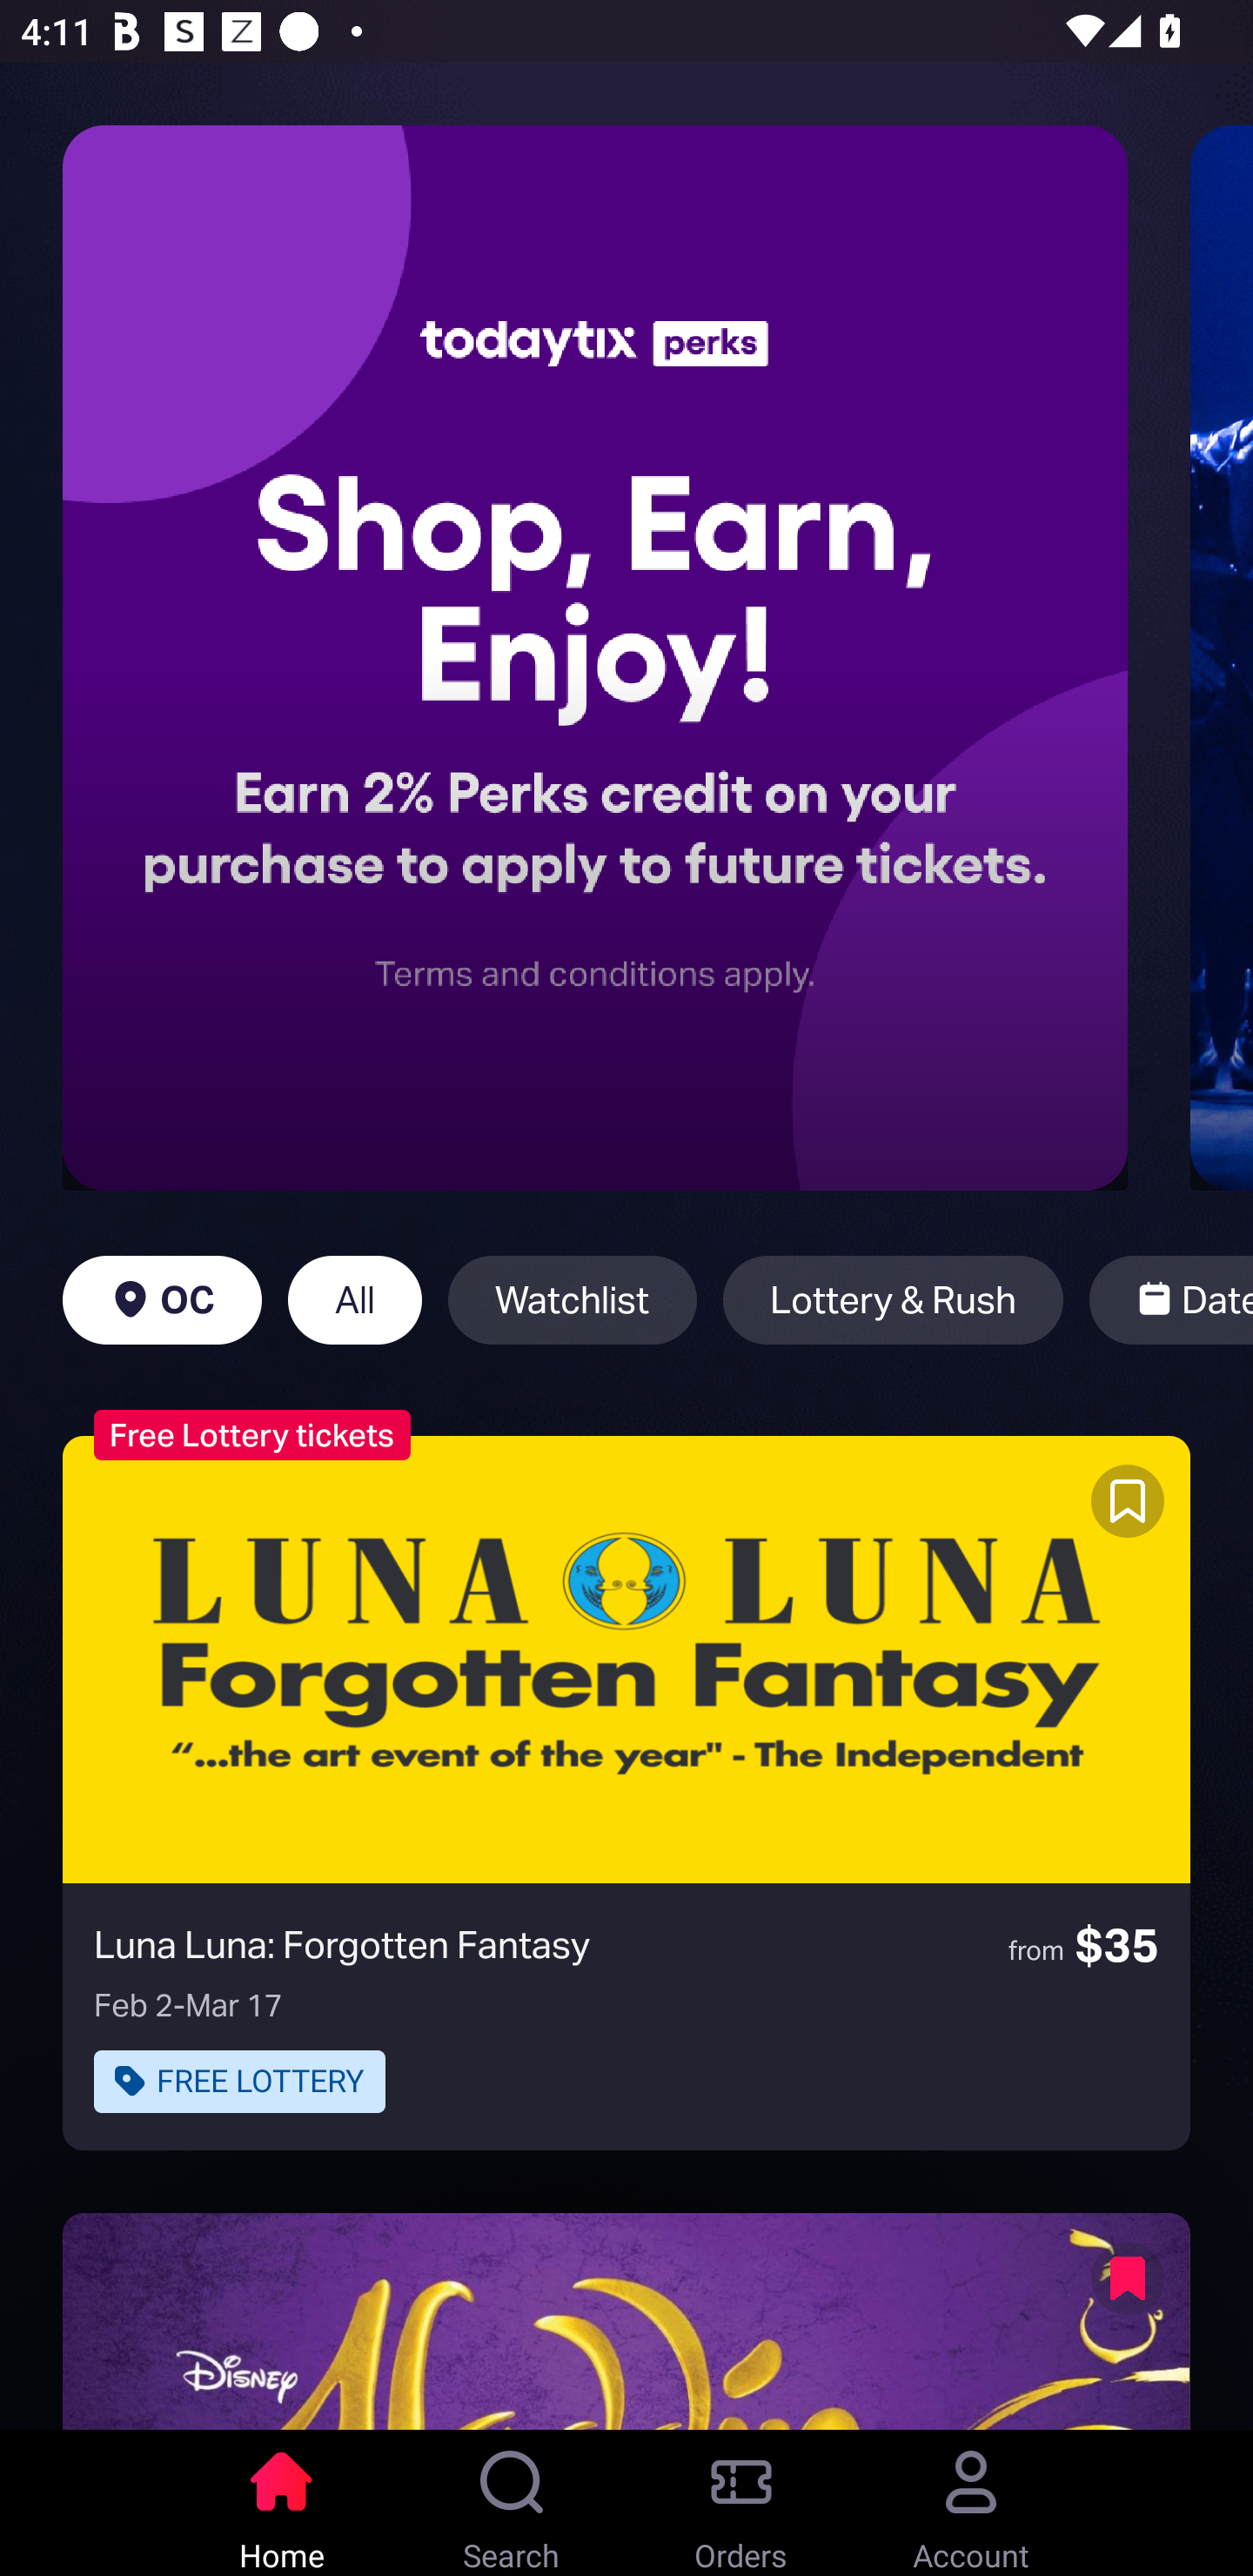 This screenshot has width=1253, height=2576. Describe the element at coordinates (512, 2503) in the screenshot. I see `Search` at that location.